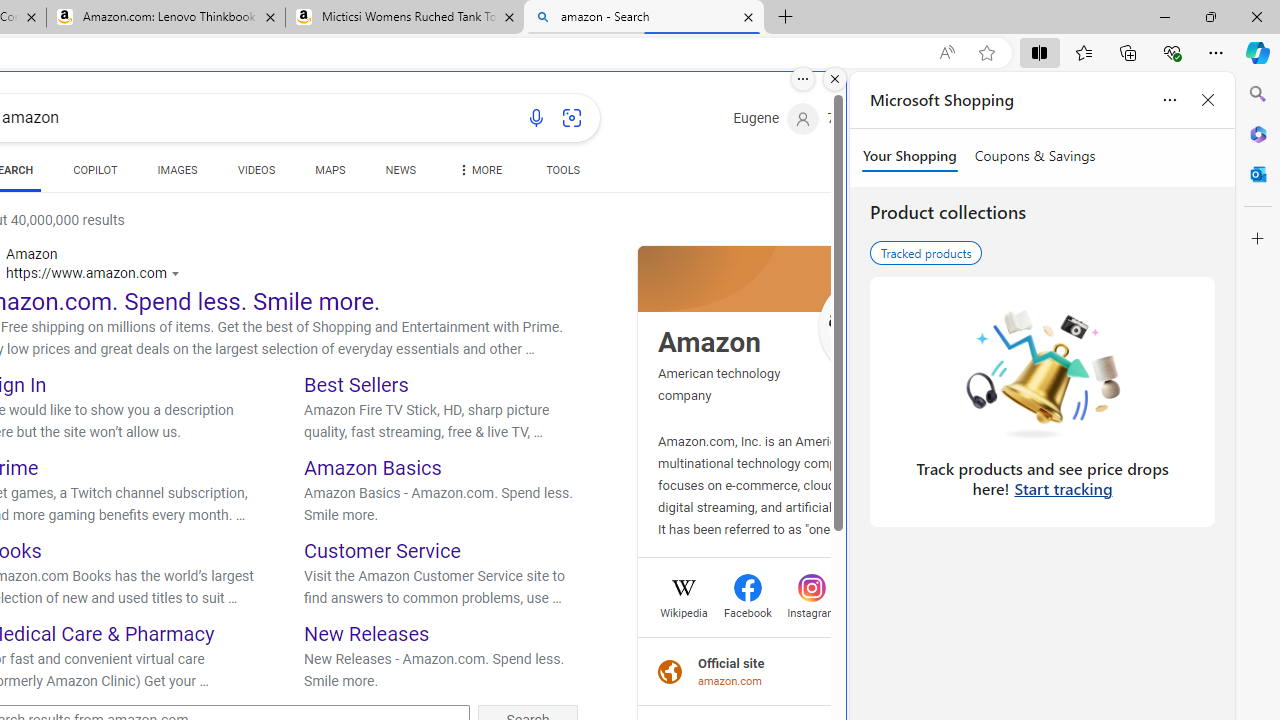  What do you see at coordinates (400, 170) in the screenshot?
I see `NEWS` at bounding box center [400, 170].